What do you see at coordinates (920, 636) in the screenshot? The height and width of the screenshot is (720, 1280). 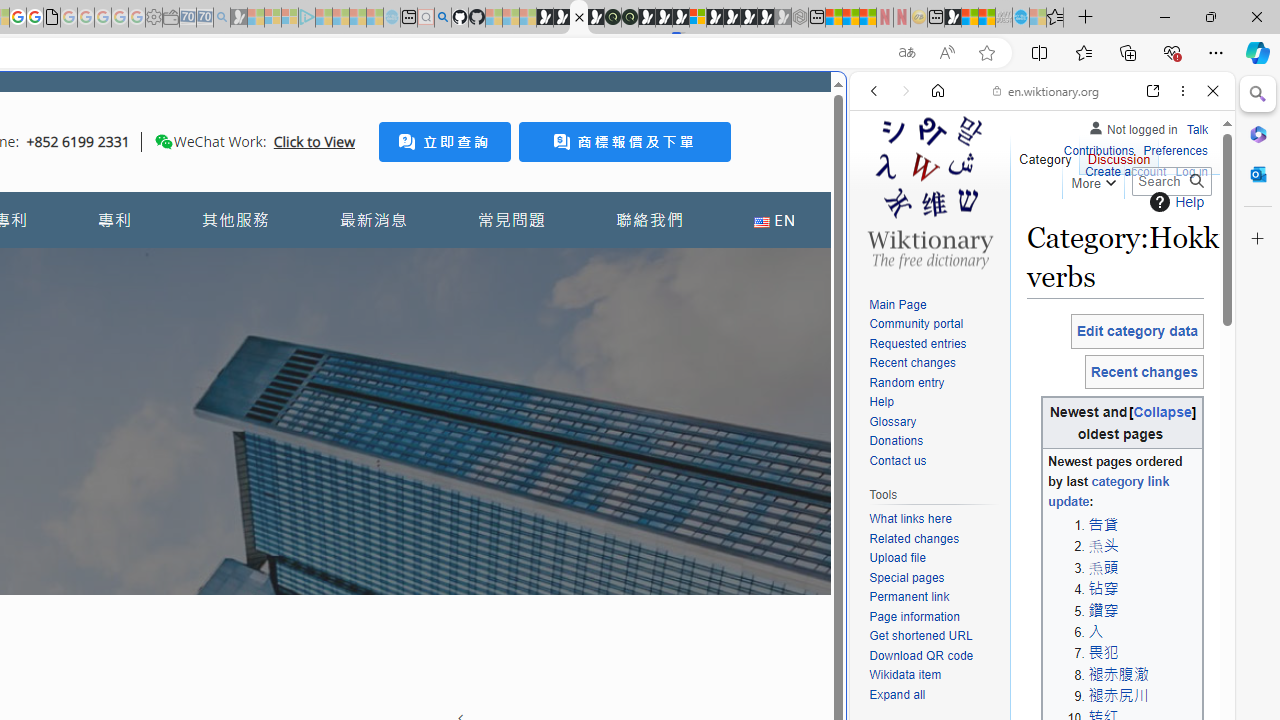 I see `Get shortened URL` at bounding box center [920, 636].